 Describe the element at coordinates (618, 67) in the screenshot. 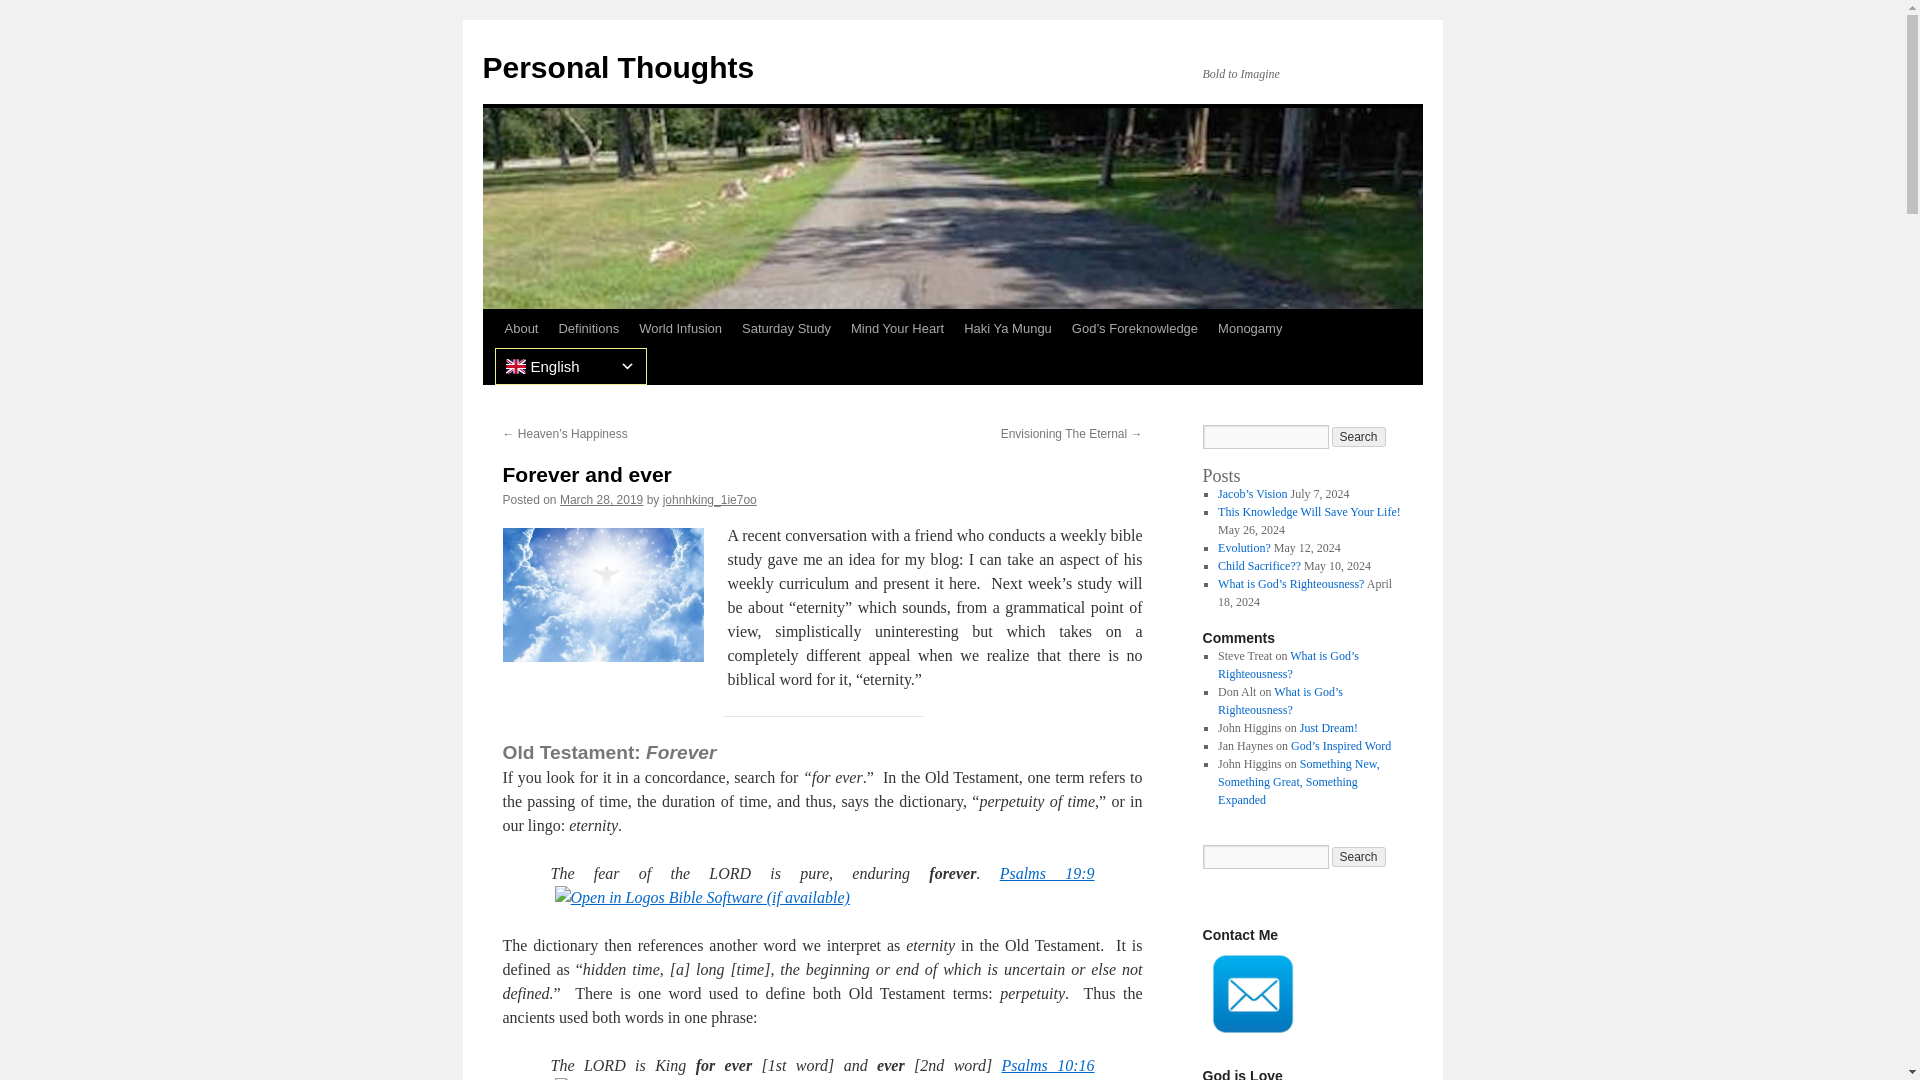

I see `Personal Thoughts` at that location.